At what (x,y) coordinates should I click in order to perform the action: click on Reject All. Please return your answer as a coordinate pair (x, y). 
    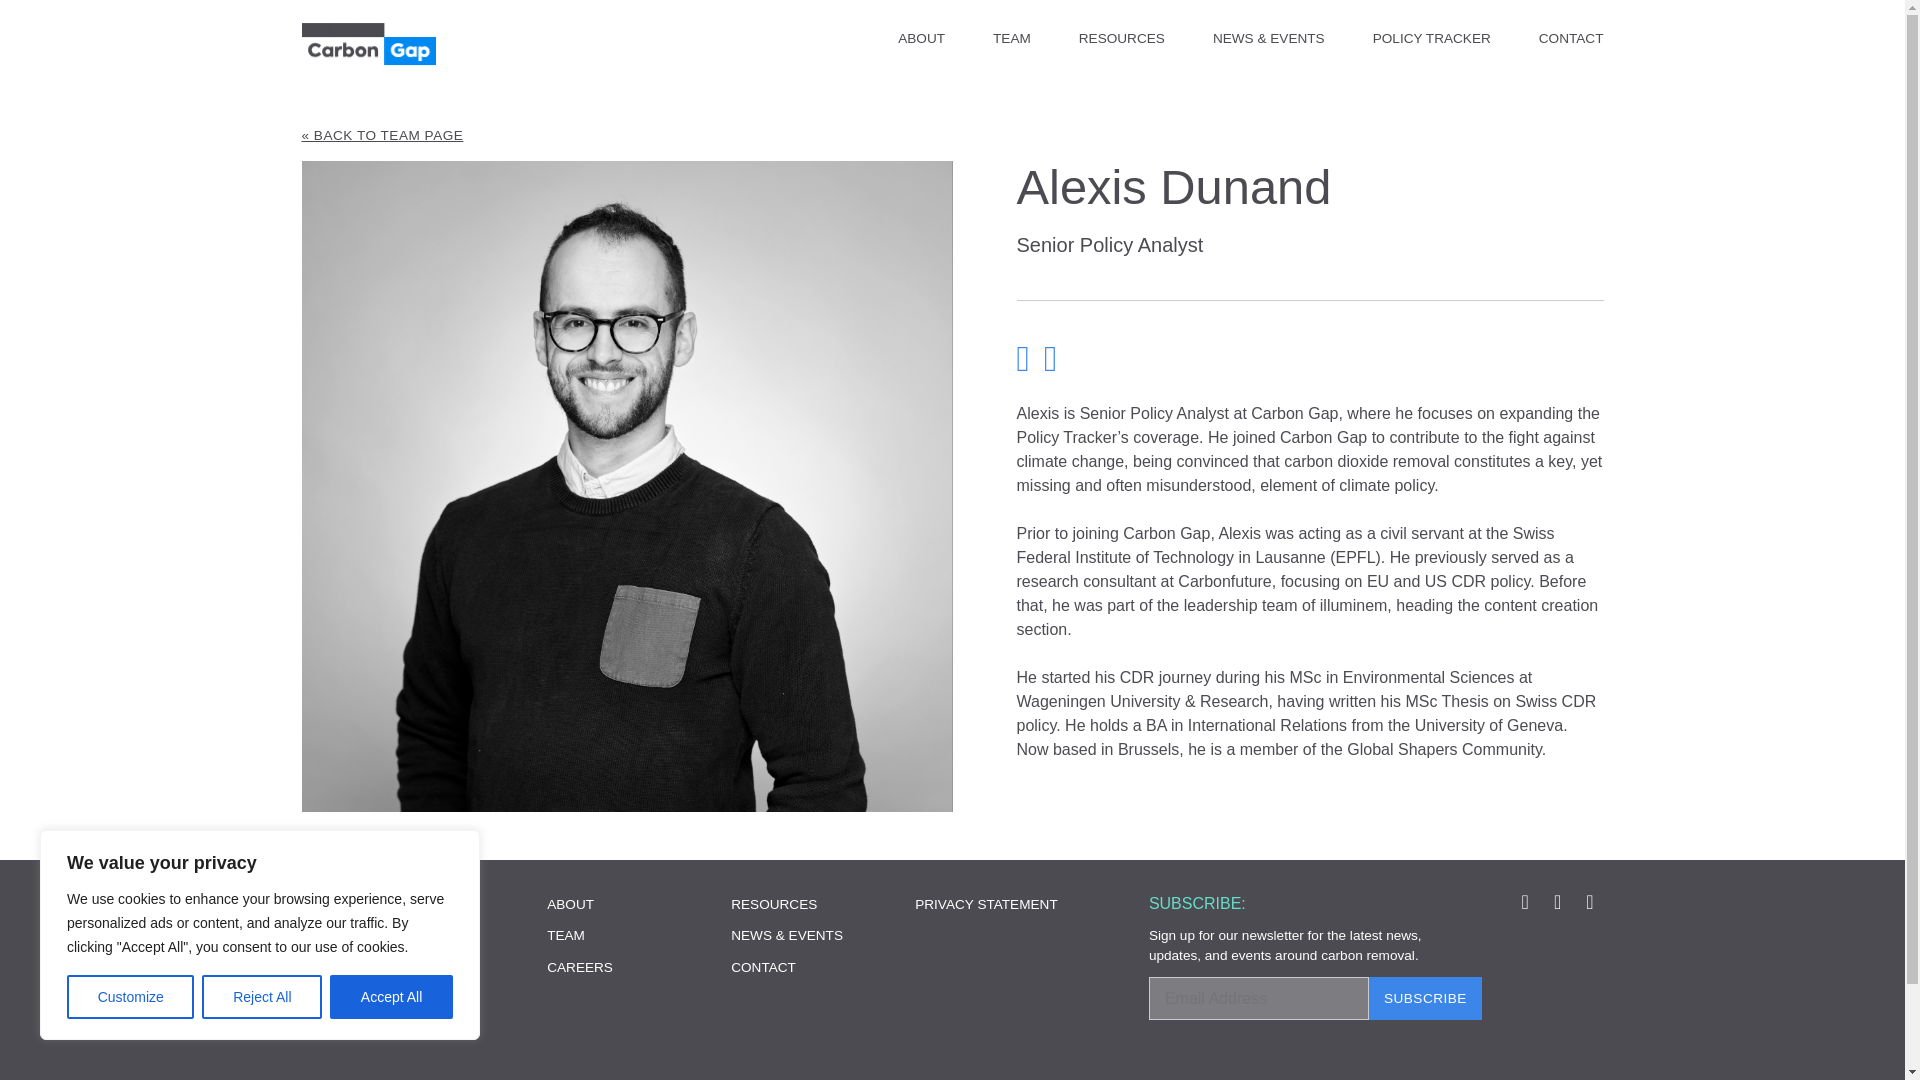
    Looking at the image, I should click on (262, 997).